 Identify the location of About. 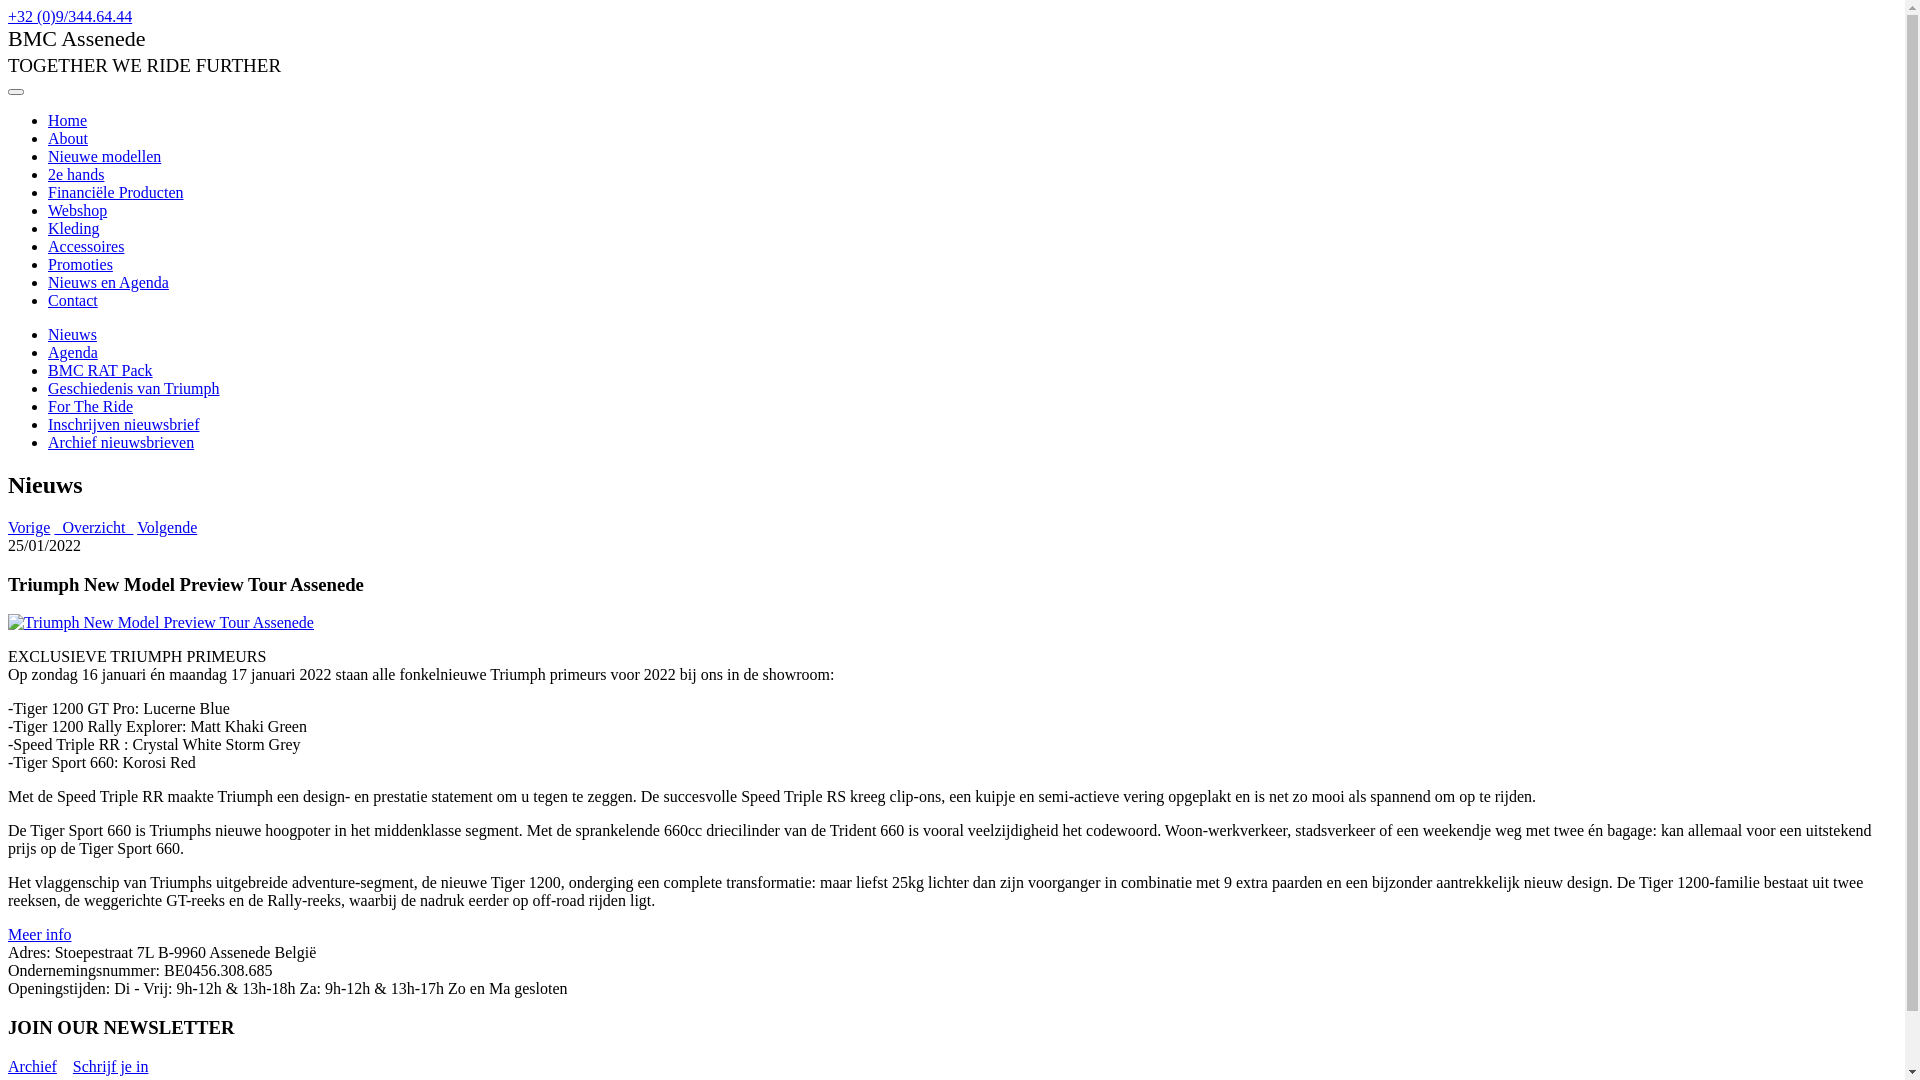
(68, 138).